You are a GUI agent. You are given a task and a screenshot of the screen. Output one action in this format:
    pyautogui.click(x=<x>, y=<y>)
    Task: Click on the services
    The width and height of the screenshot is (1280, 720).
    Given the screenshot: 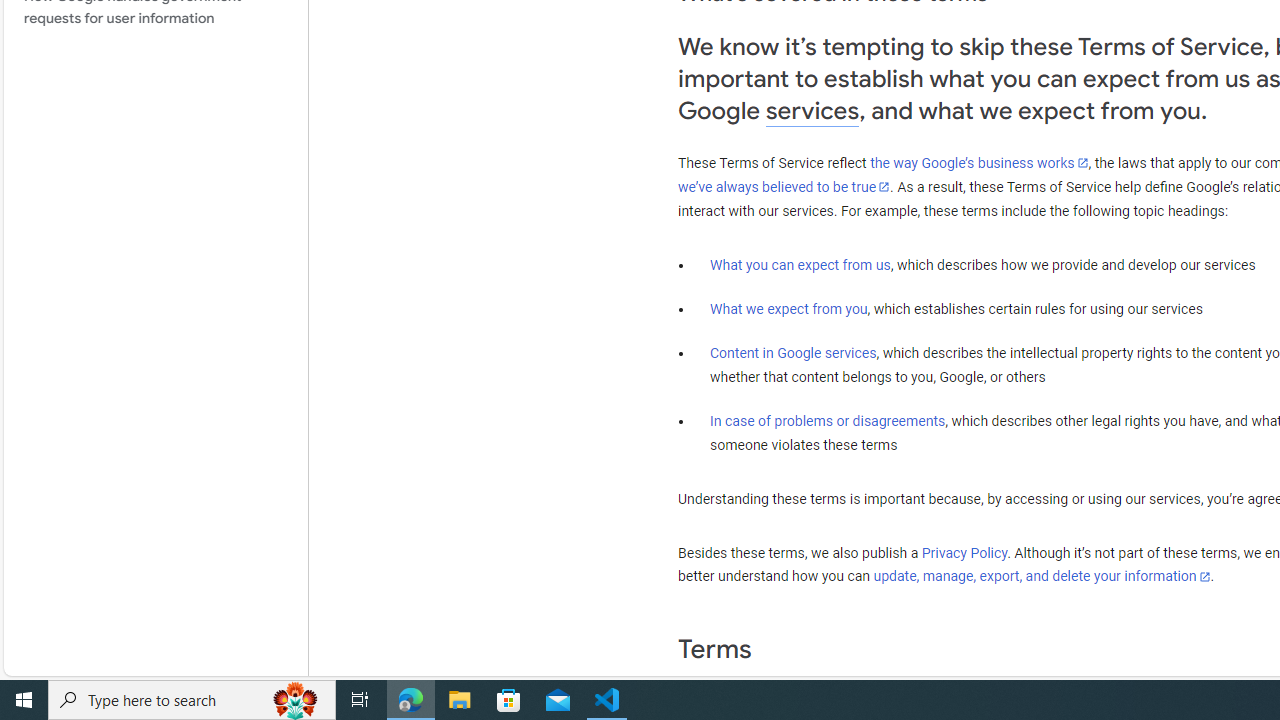 What is the action you would take?
    pyautogui.click(x=812, y=110)
    